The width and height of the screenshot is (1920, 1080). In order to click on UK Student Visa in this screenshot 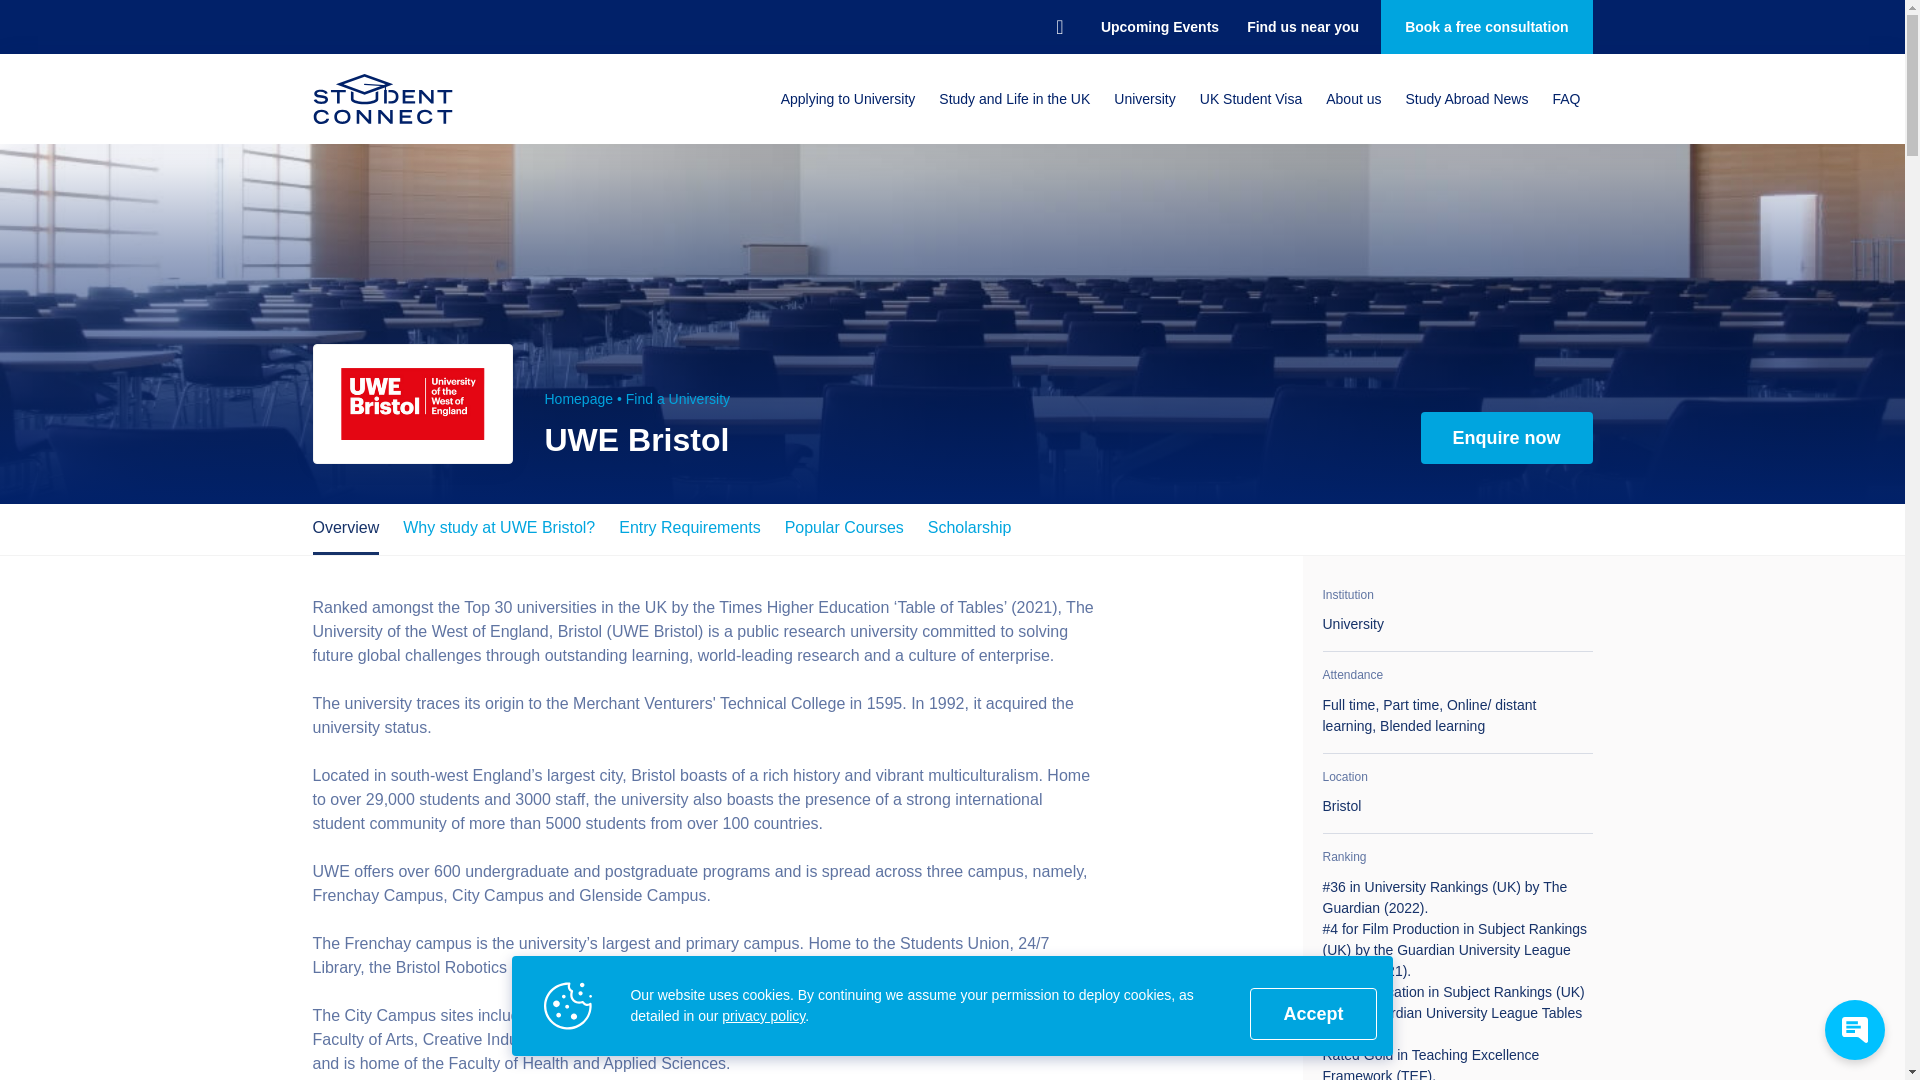, I will do `click(1250, 98)`.